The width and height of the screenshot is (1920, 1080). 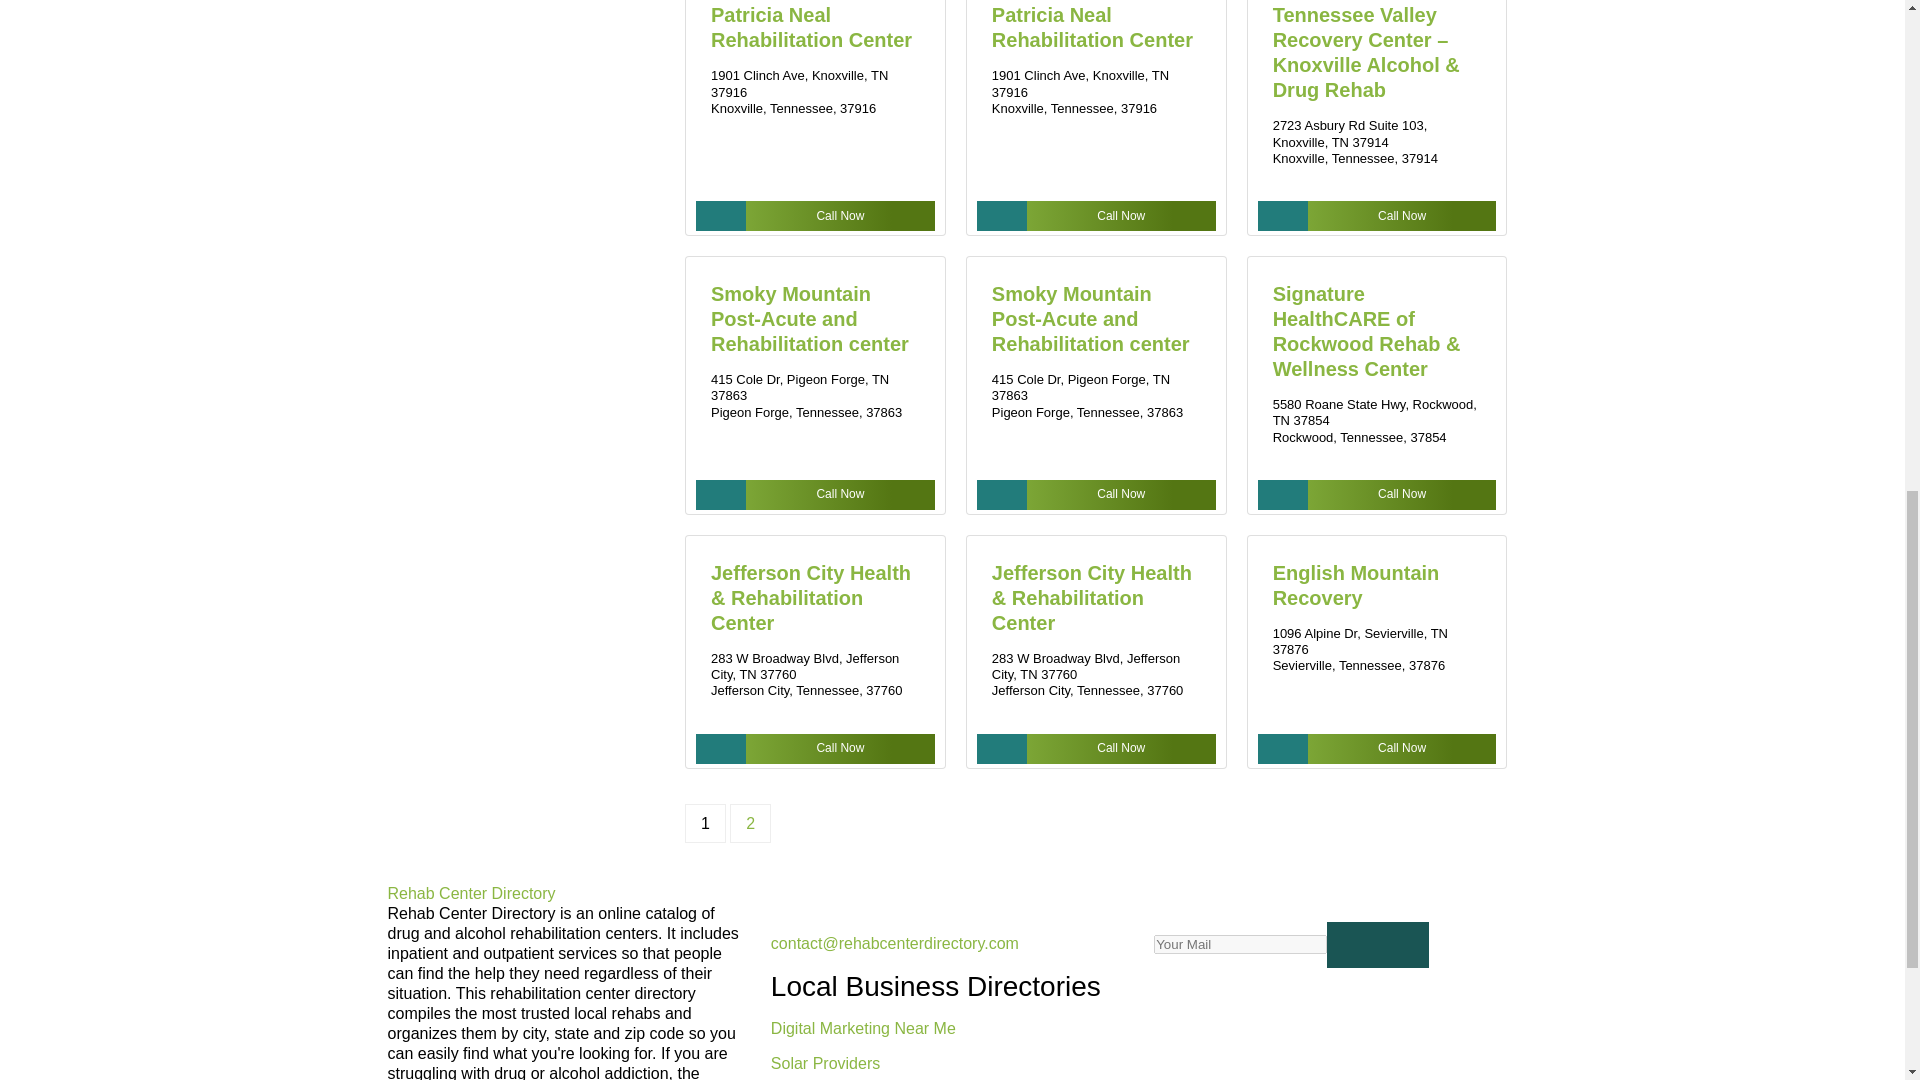 I want to click on Call Now, so click(x=815, y=494).